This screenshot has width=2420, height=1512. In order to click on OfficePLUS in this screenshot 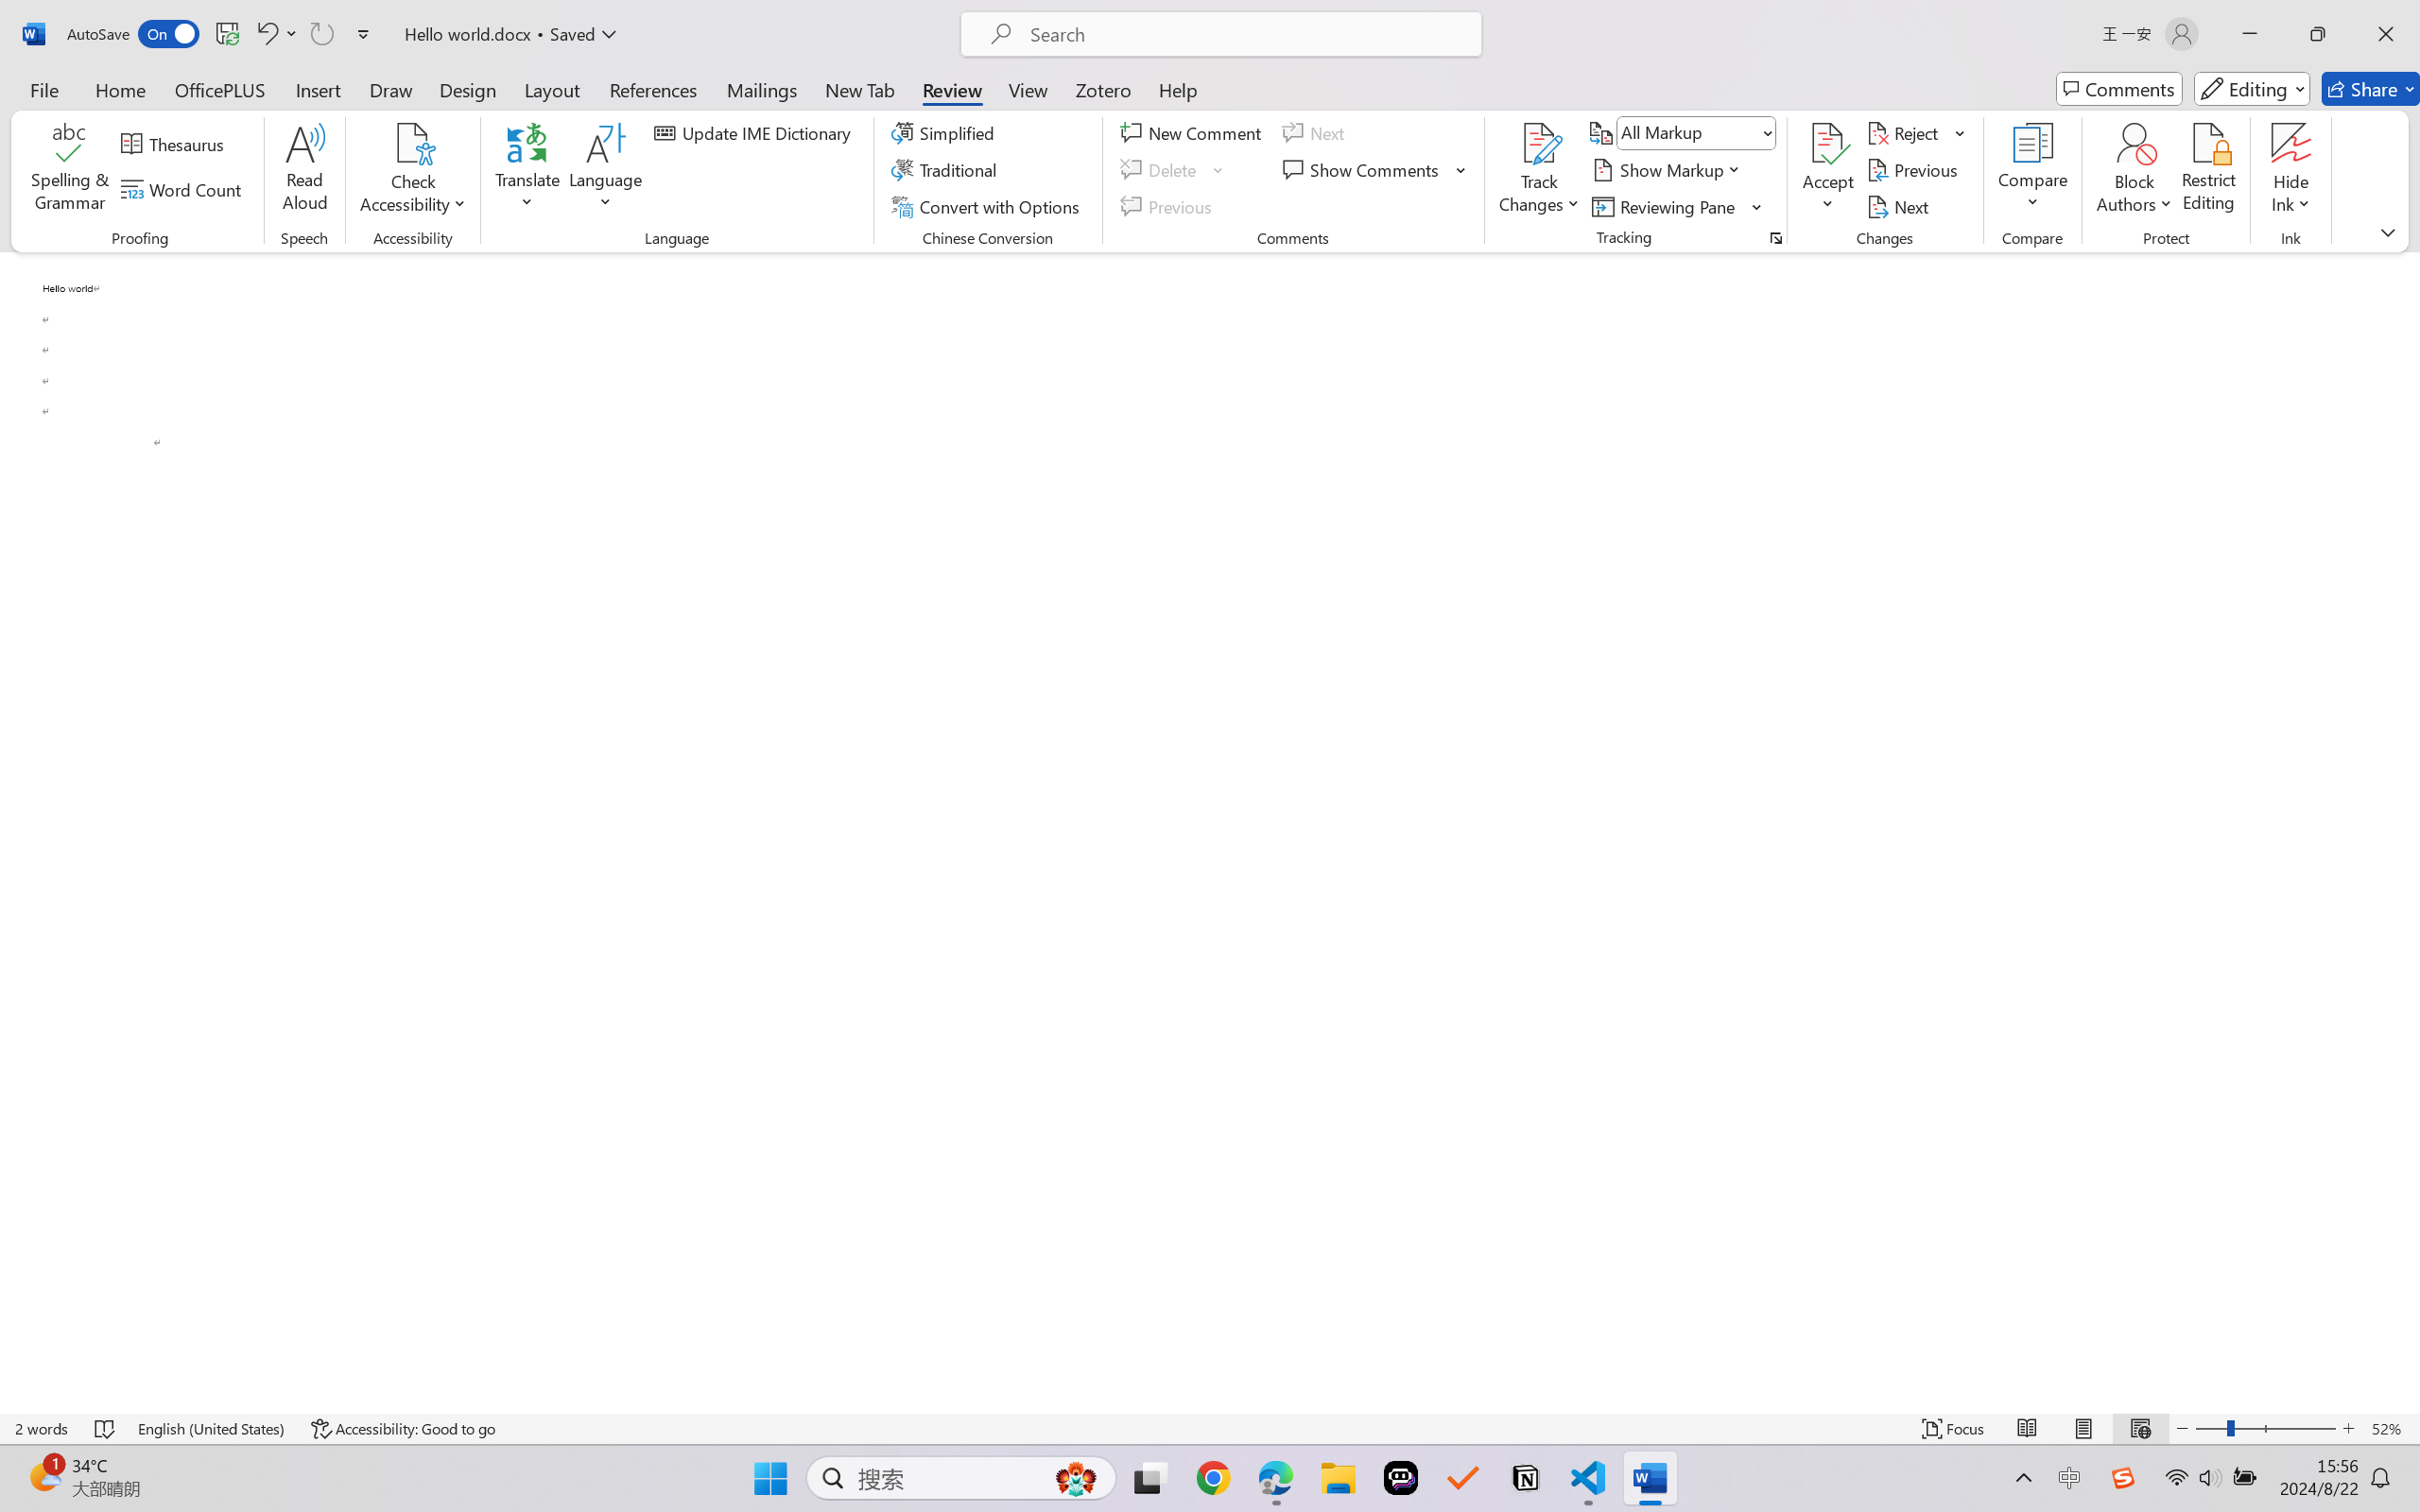, I will do `click(219, 89)`.